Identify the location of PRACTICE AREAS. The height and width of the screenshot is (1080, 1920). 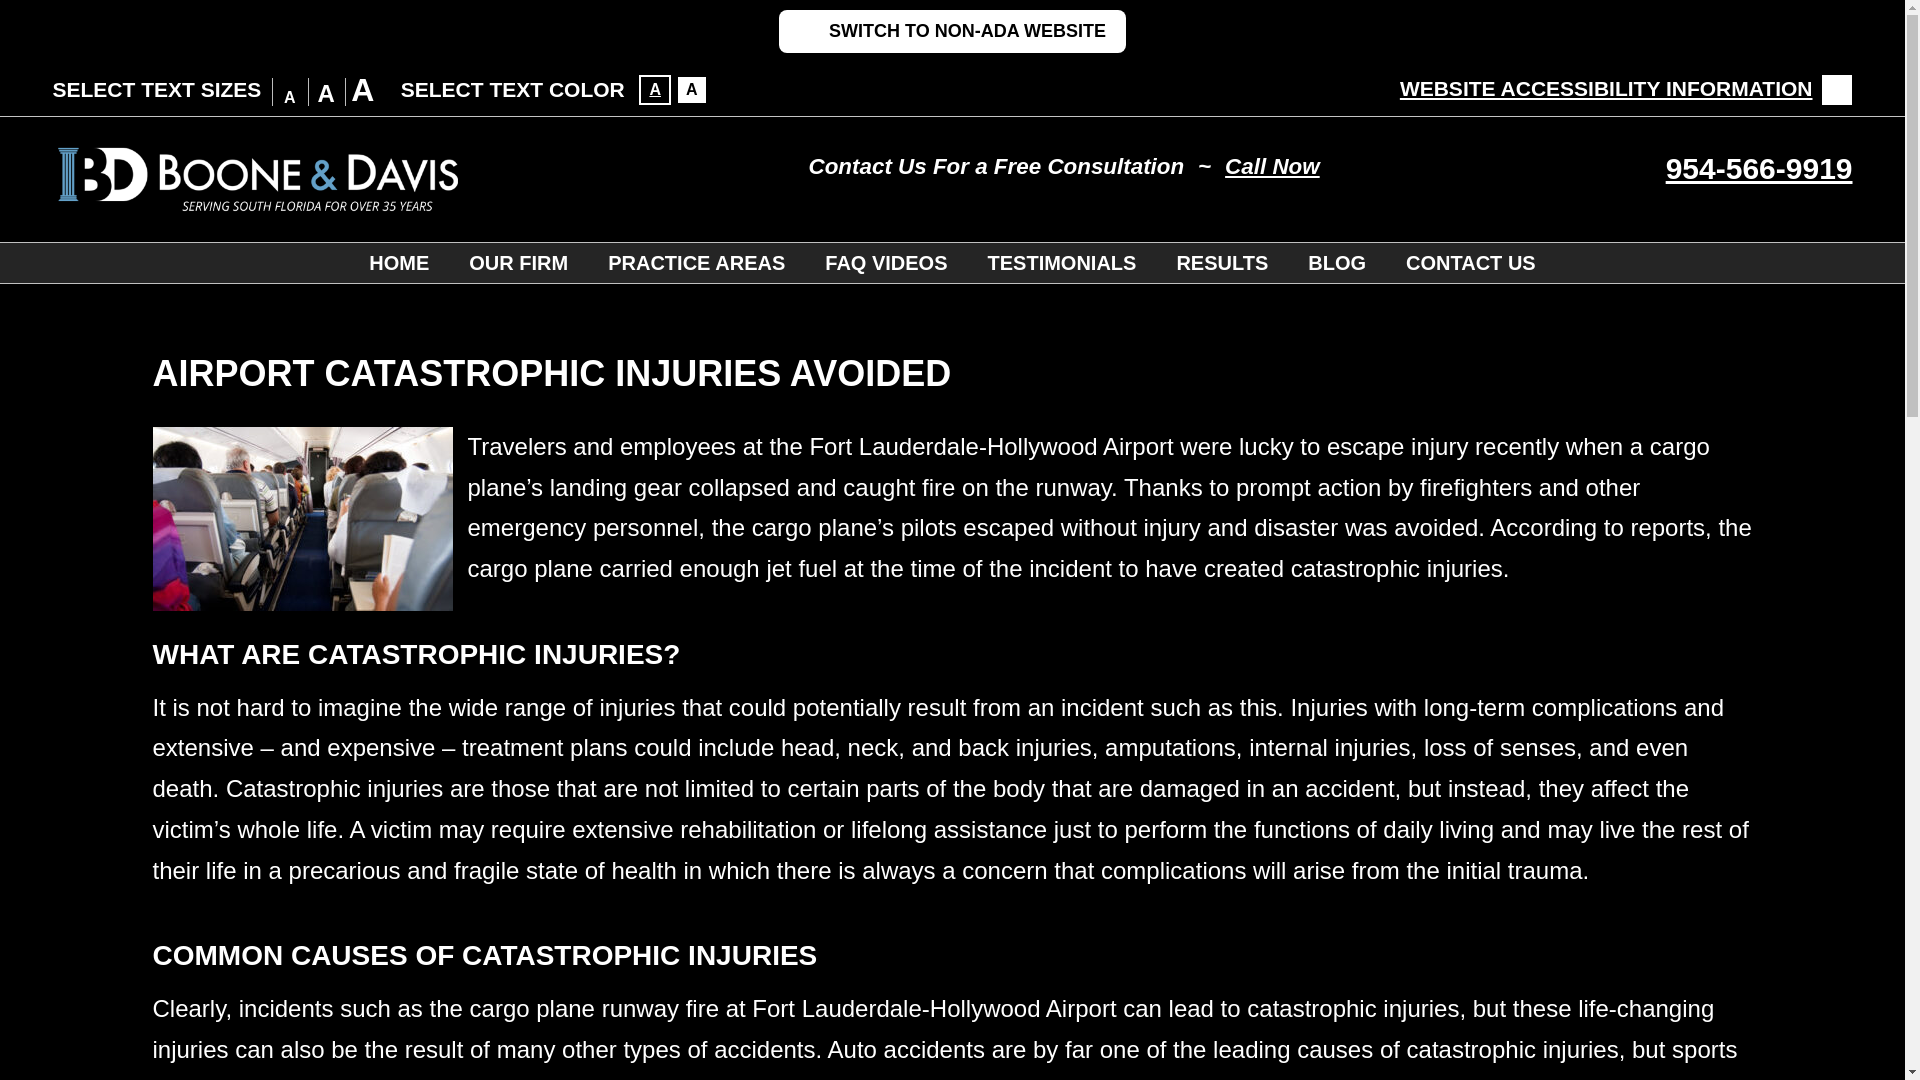
(696, 262).